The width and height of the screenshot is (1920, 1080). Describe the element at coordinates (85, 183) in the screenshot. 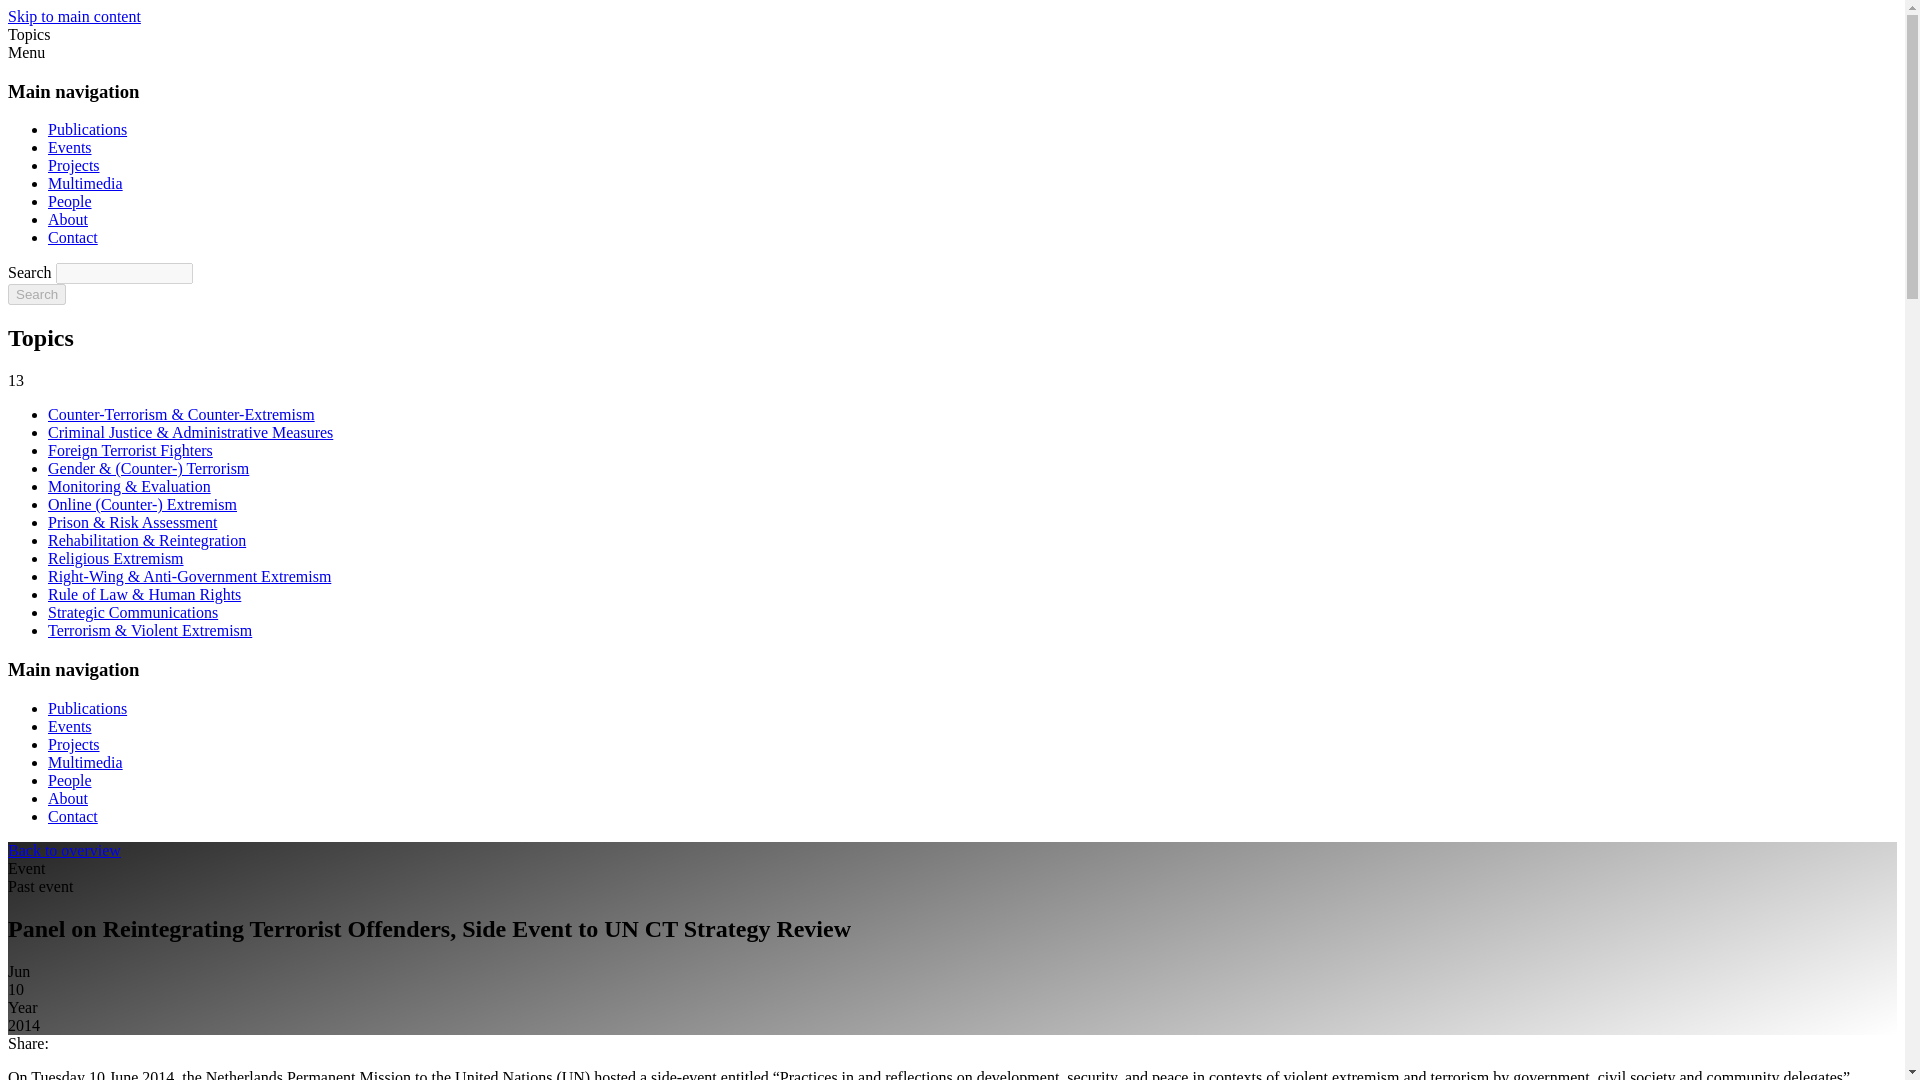

I see `Multimedia` at that location.